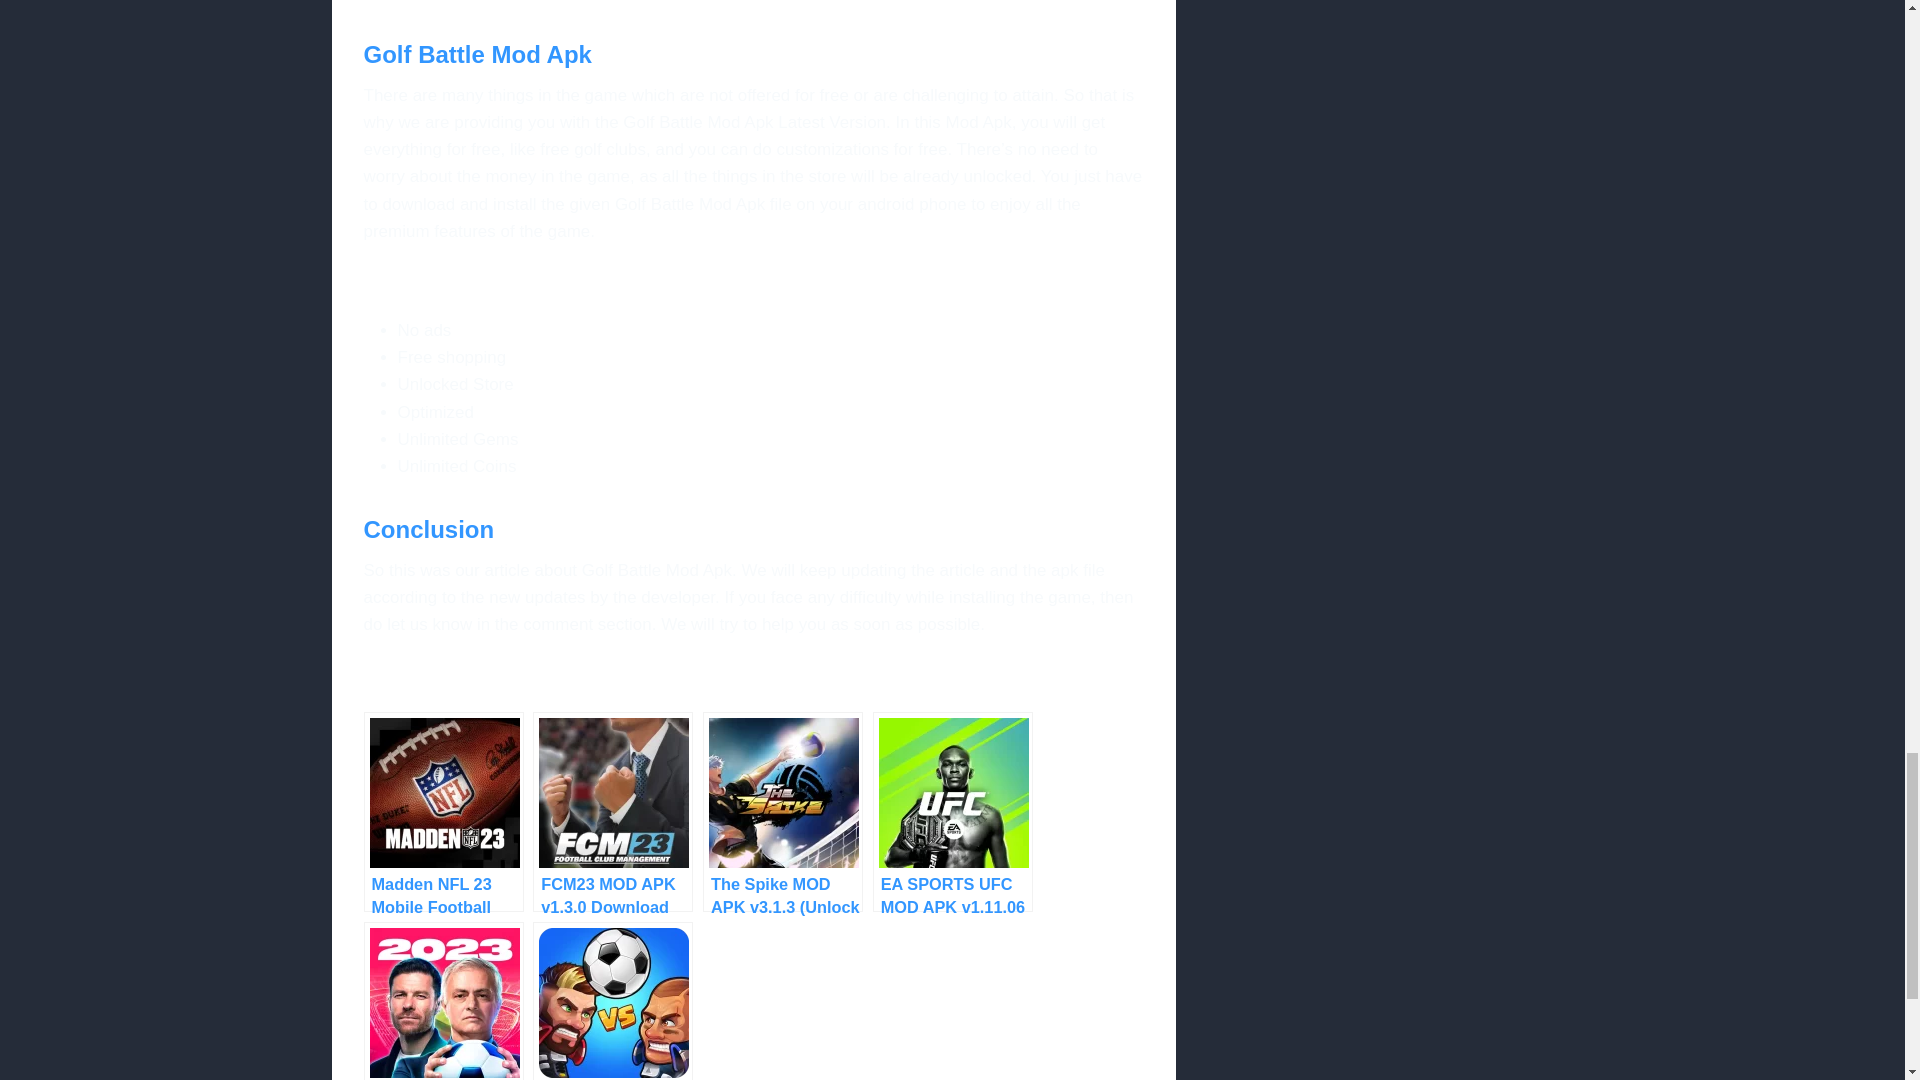  What do you see at coordinates (613, 811) in the screenshot?
I see `FCM23 MOD APK v1.3.0 Download` at bounding box center [613, 811].